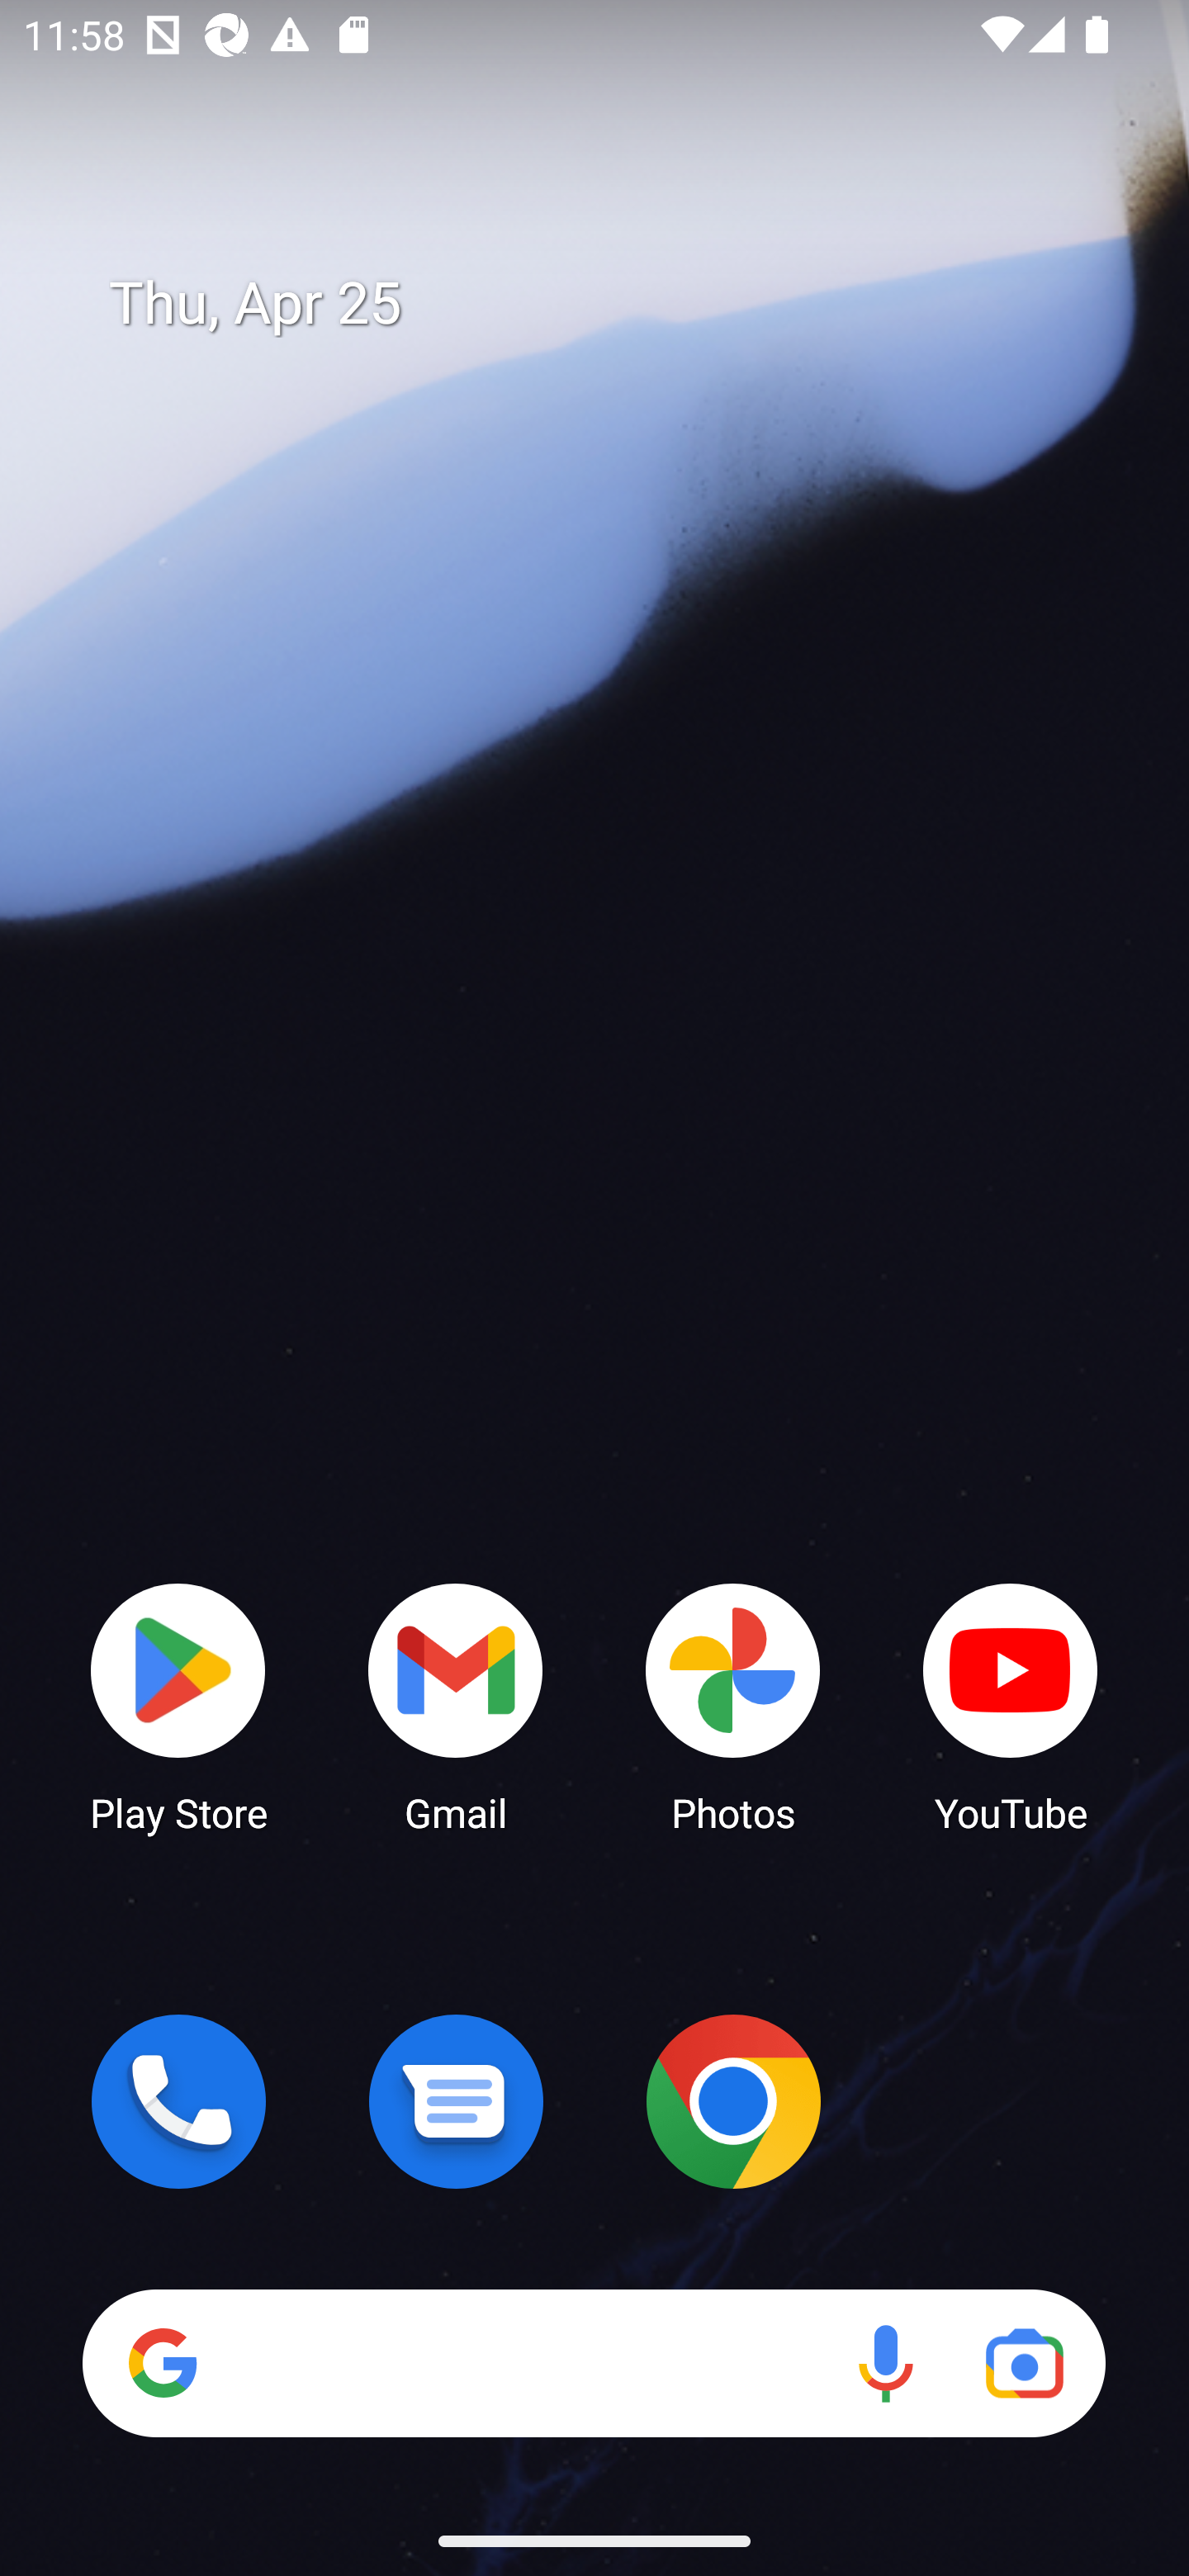 This screenshot has width=1189, height=2576. What do you see at coordinates (618, 304) in the screenshot?
I see `Thu, Apr 25` at bounding box center [618, 304].